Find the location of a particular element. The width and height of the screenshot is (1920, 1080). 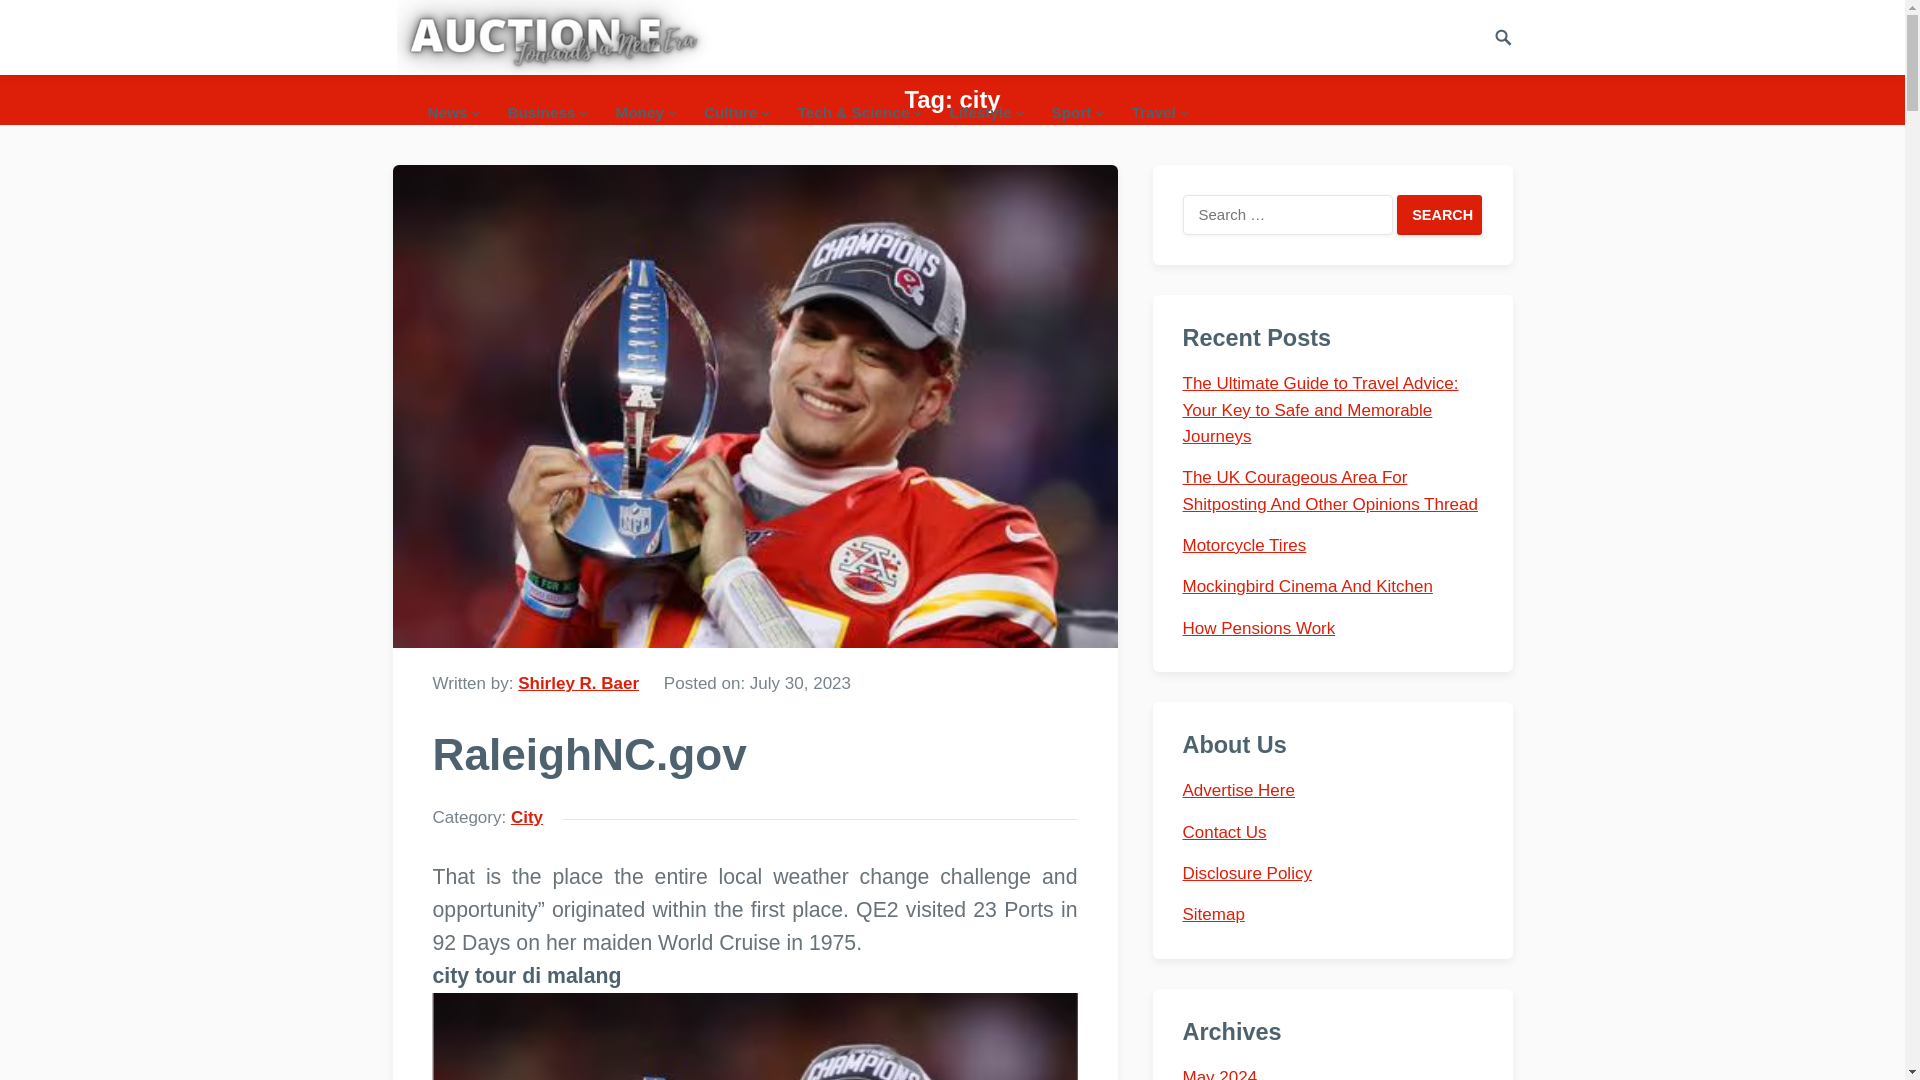

Money is located at coordinates (643, 112).